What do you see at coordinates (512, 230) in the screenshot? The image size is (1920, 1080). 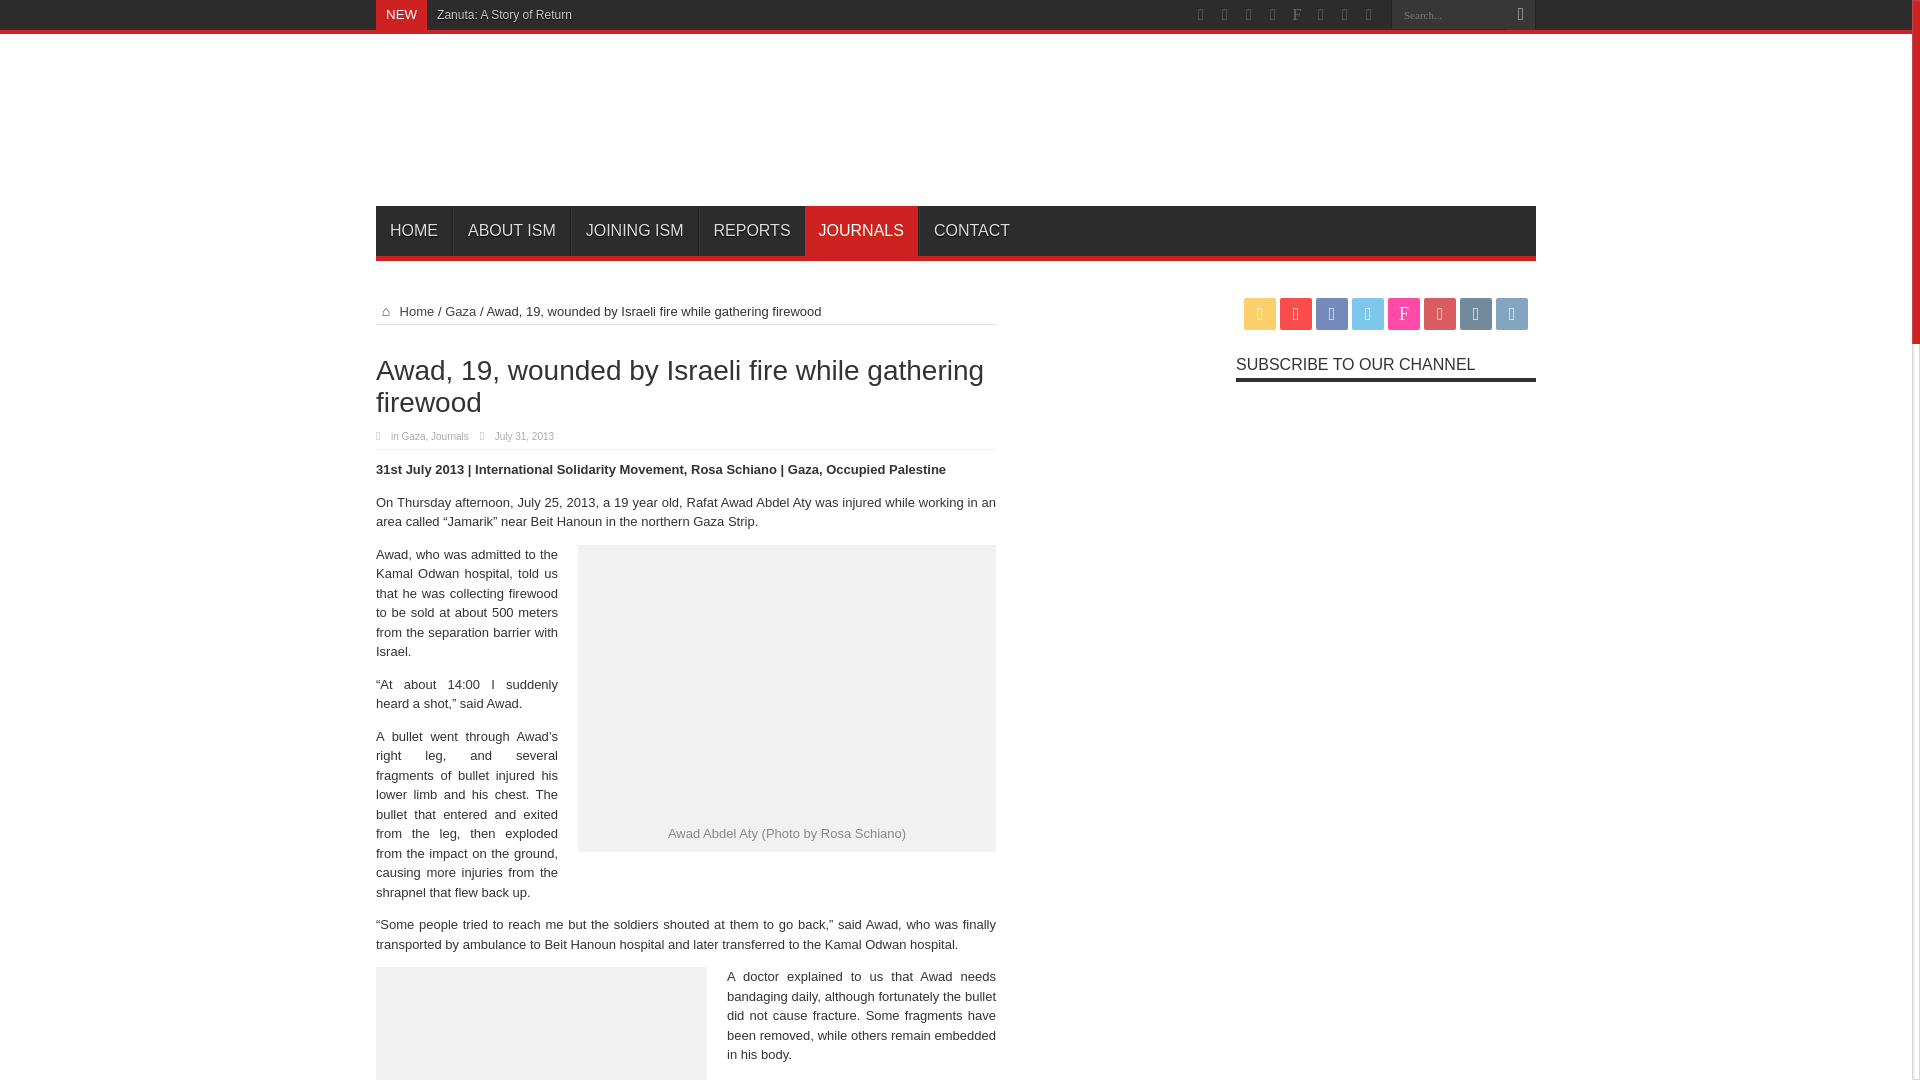 I see `ABOUT ISM` at bounding box center [512, 230].